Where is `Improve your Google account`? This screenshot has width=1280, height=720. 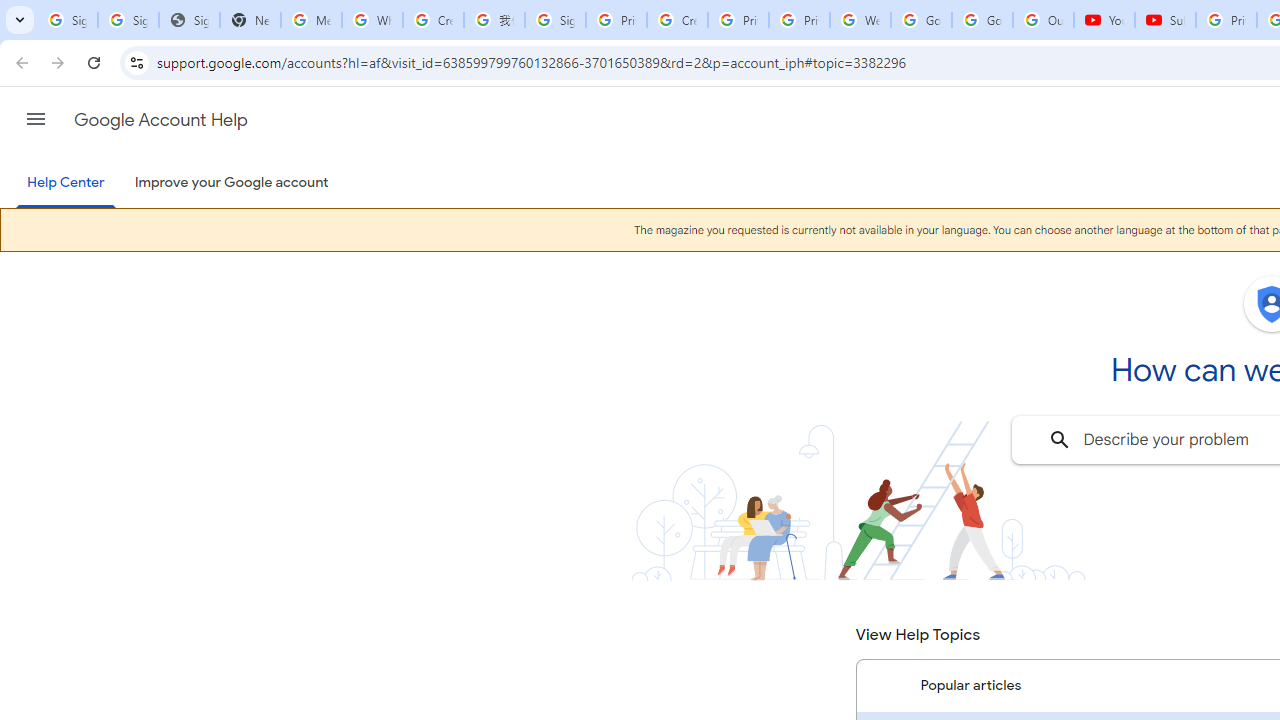 Improve your Google account is located at coordinates (231, 183).